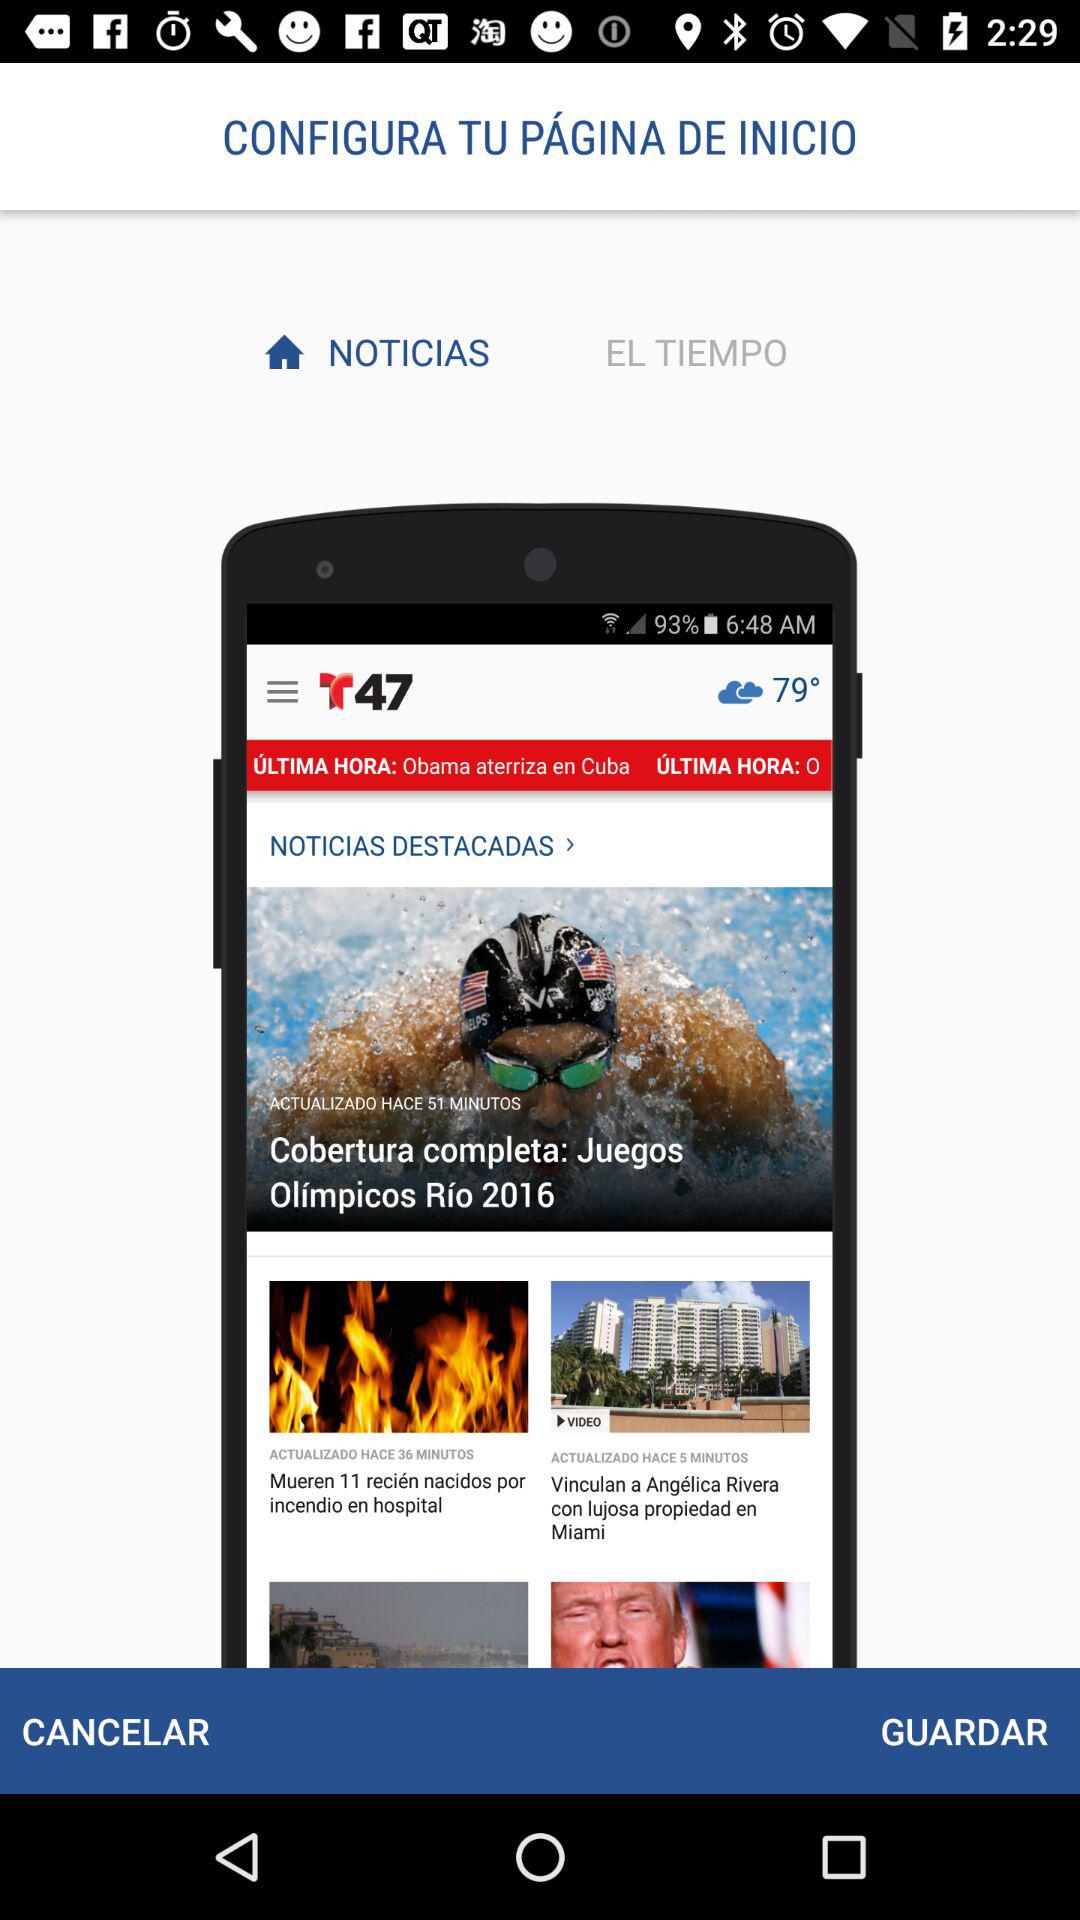 The height and width of the screenshot is (1920, 1080). Describe the element at coordinates (691, 351) in the screenshot. I see `open the item next to noticias item` at that location.